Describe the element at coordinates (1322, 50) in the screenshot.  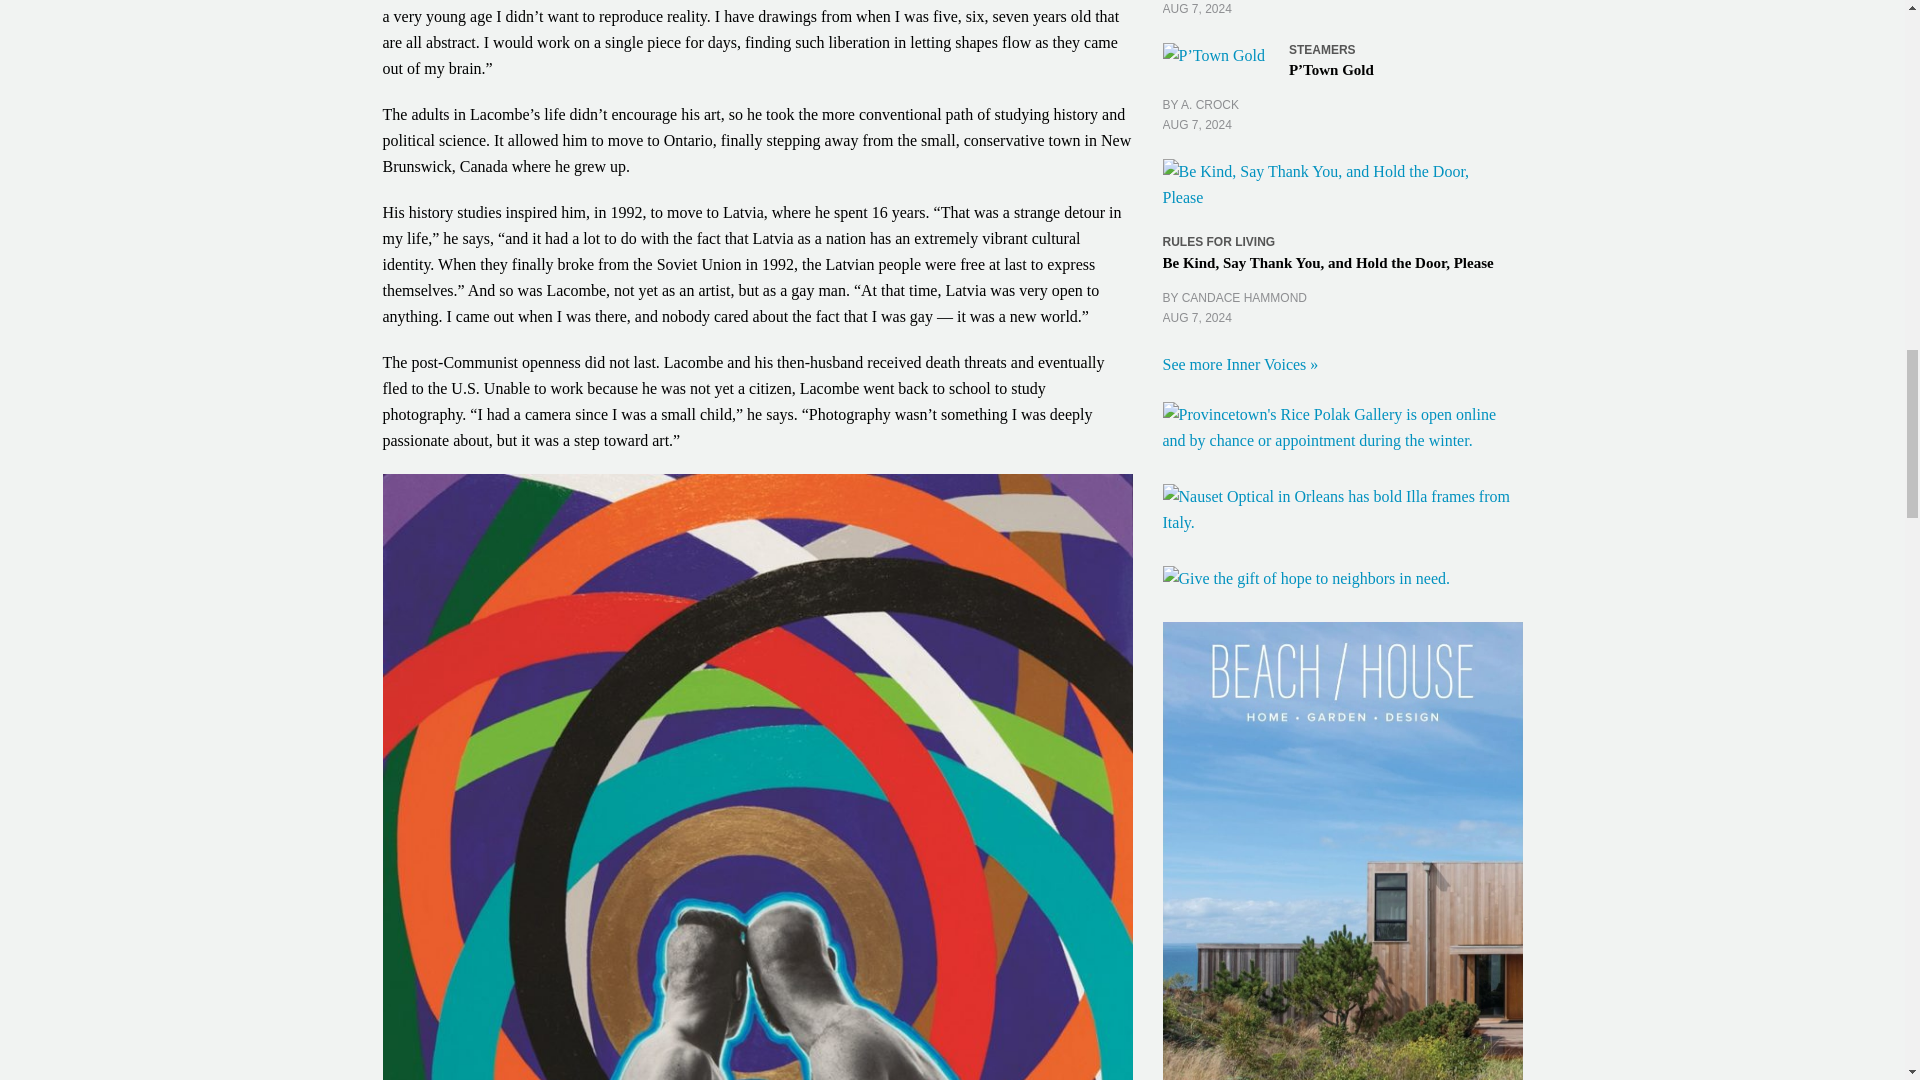
I see `More from this category` at that location.